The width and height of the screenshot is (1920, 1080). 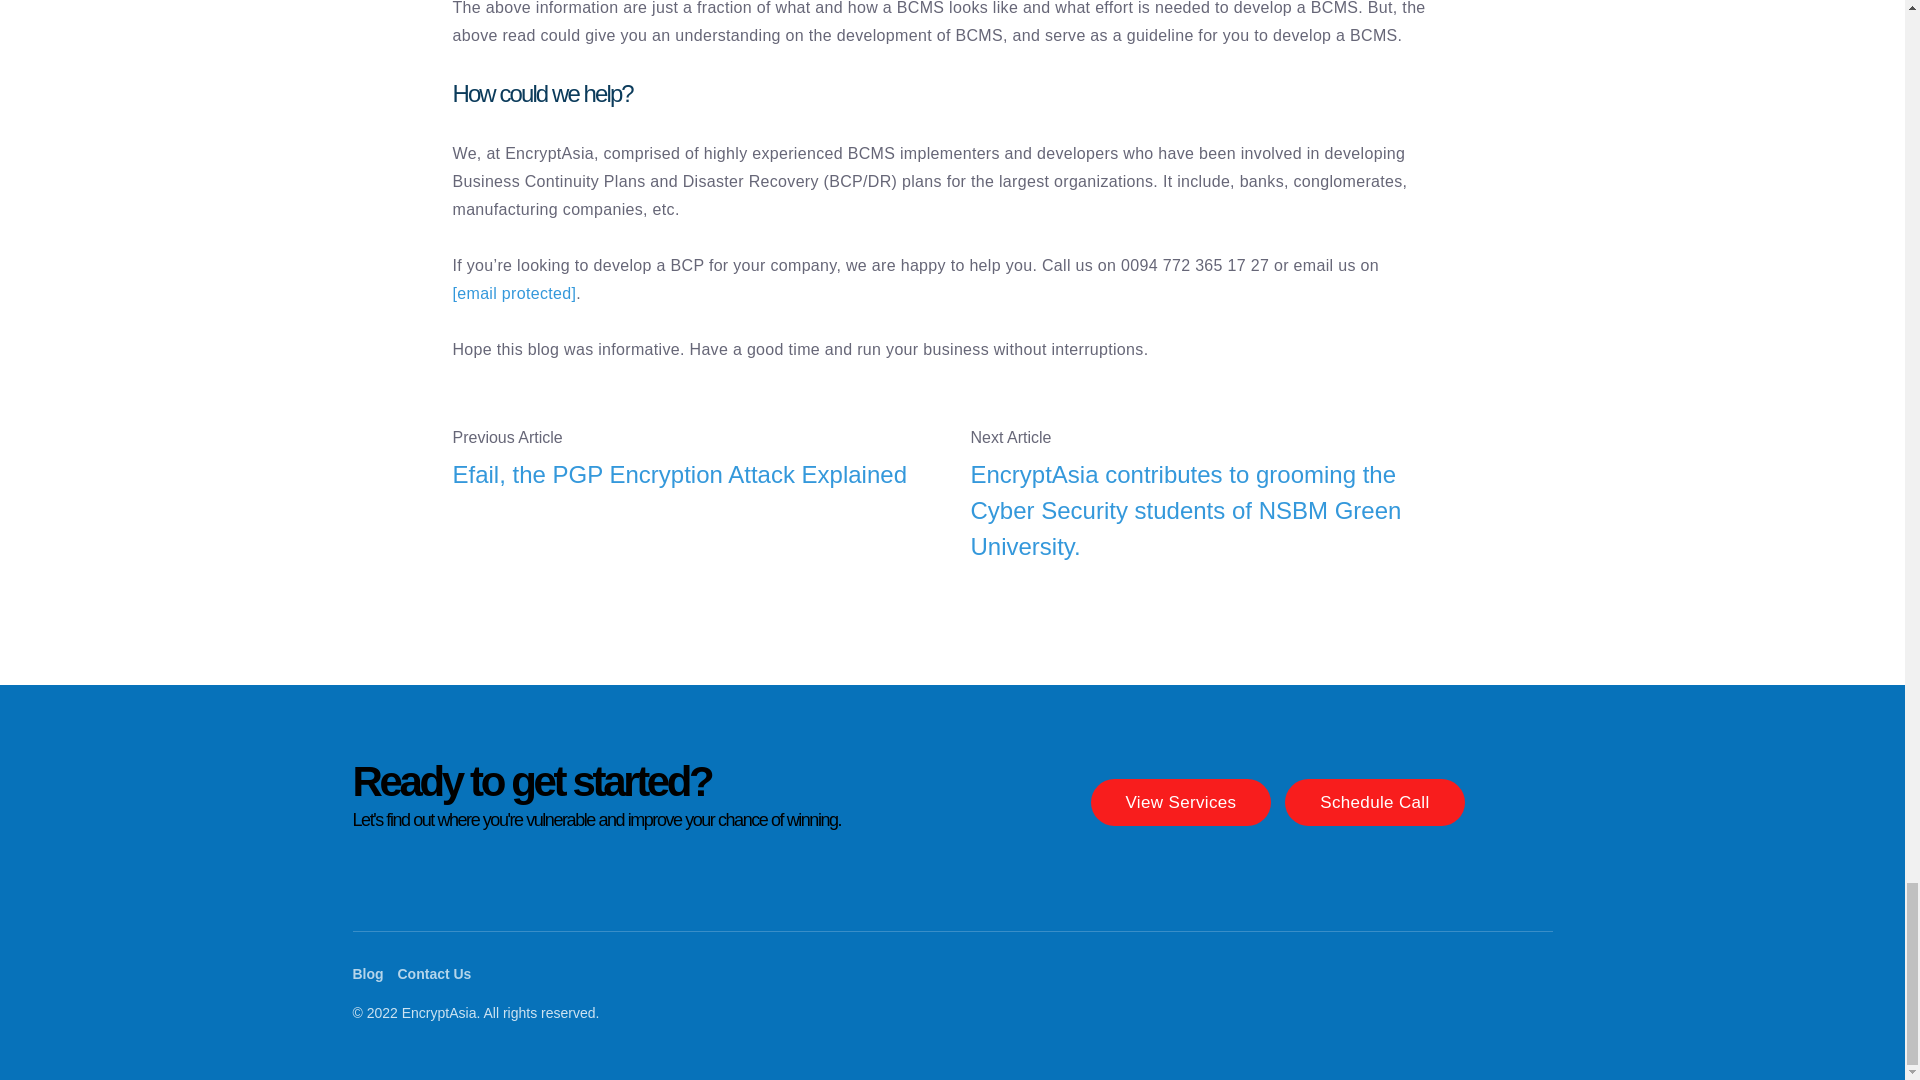 I want to click on Efail, the PGP Encryption Attack Explained, so click(x=692, y=474).